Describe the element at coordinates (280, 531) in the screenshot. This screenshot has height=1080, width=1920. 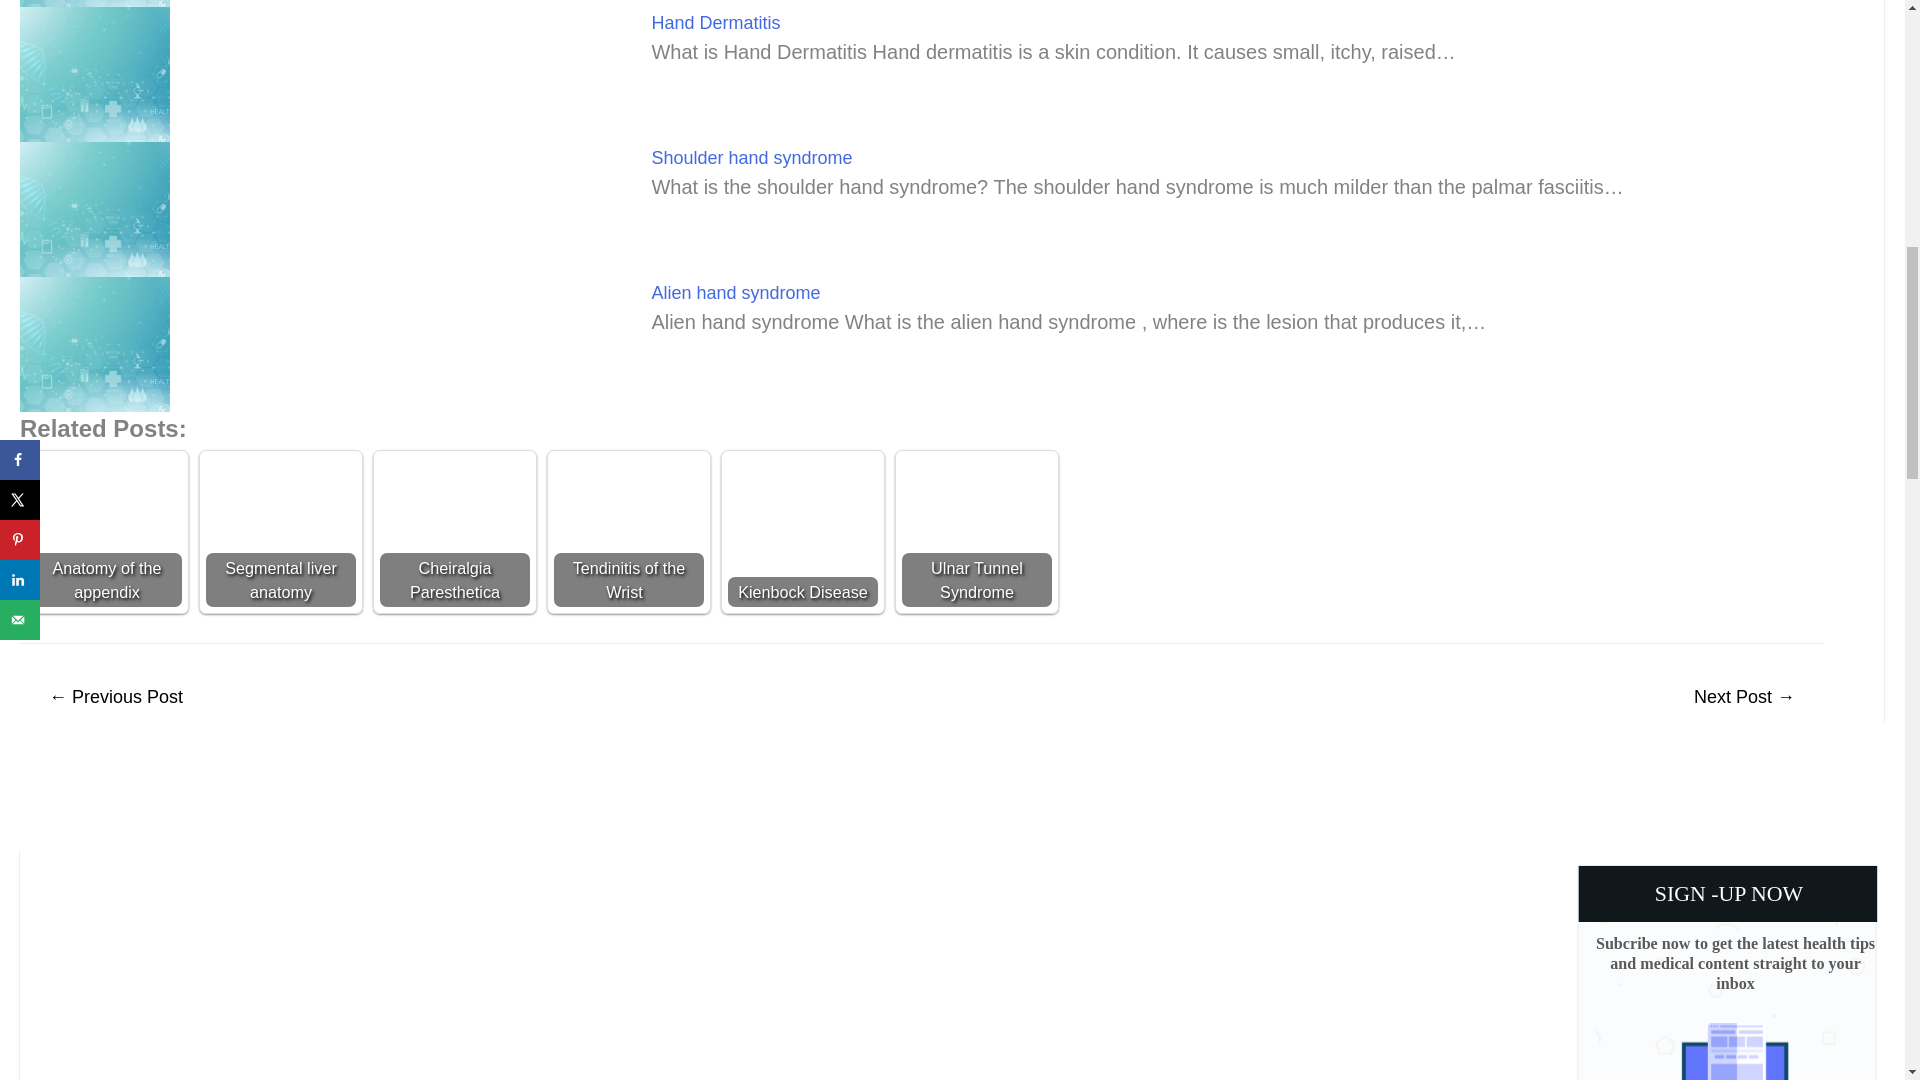
I see `Segmental liver anatomy` at that location.